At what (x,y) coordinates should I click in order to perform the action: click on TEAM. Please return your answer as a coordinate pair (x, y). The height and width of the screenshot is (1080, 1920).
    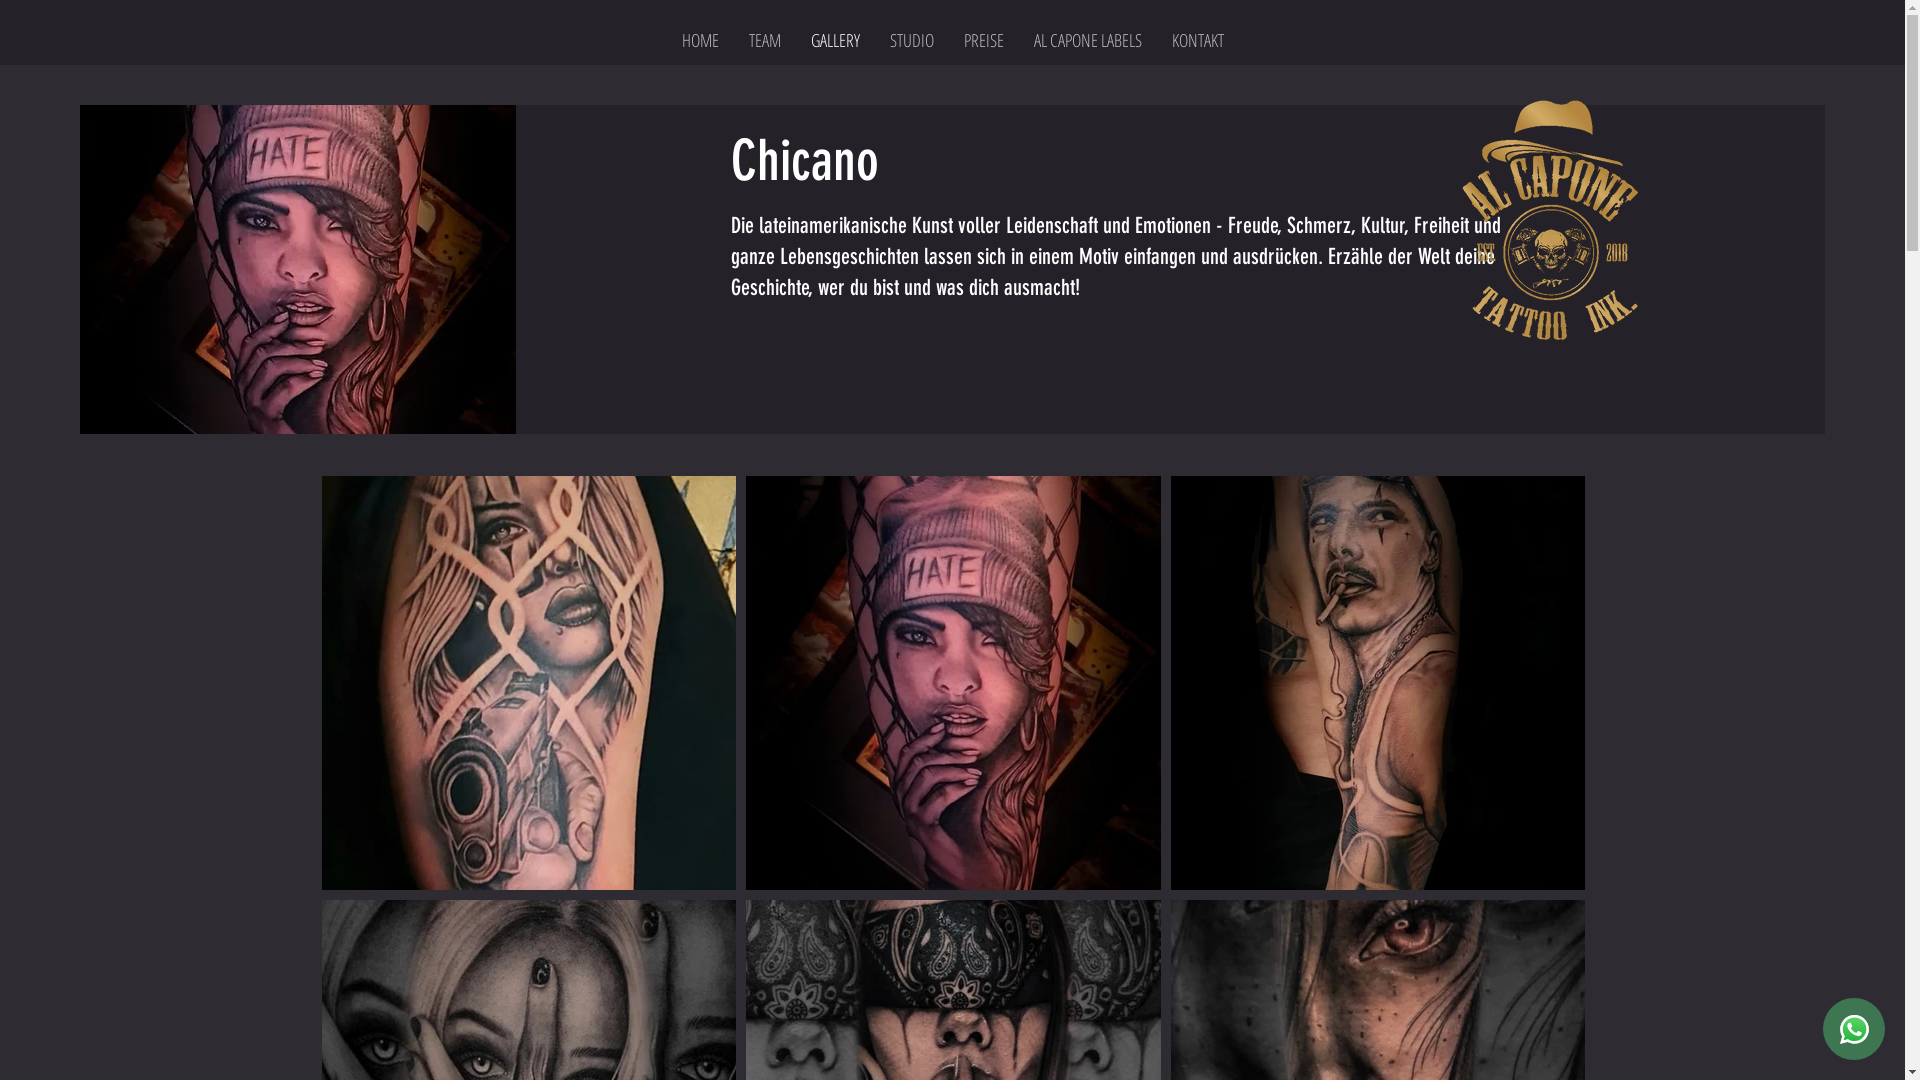
    Looking at the image, I should click on (765, 40).